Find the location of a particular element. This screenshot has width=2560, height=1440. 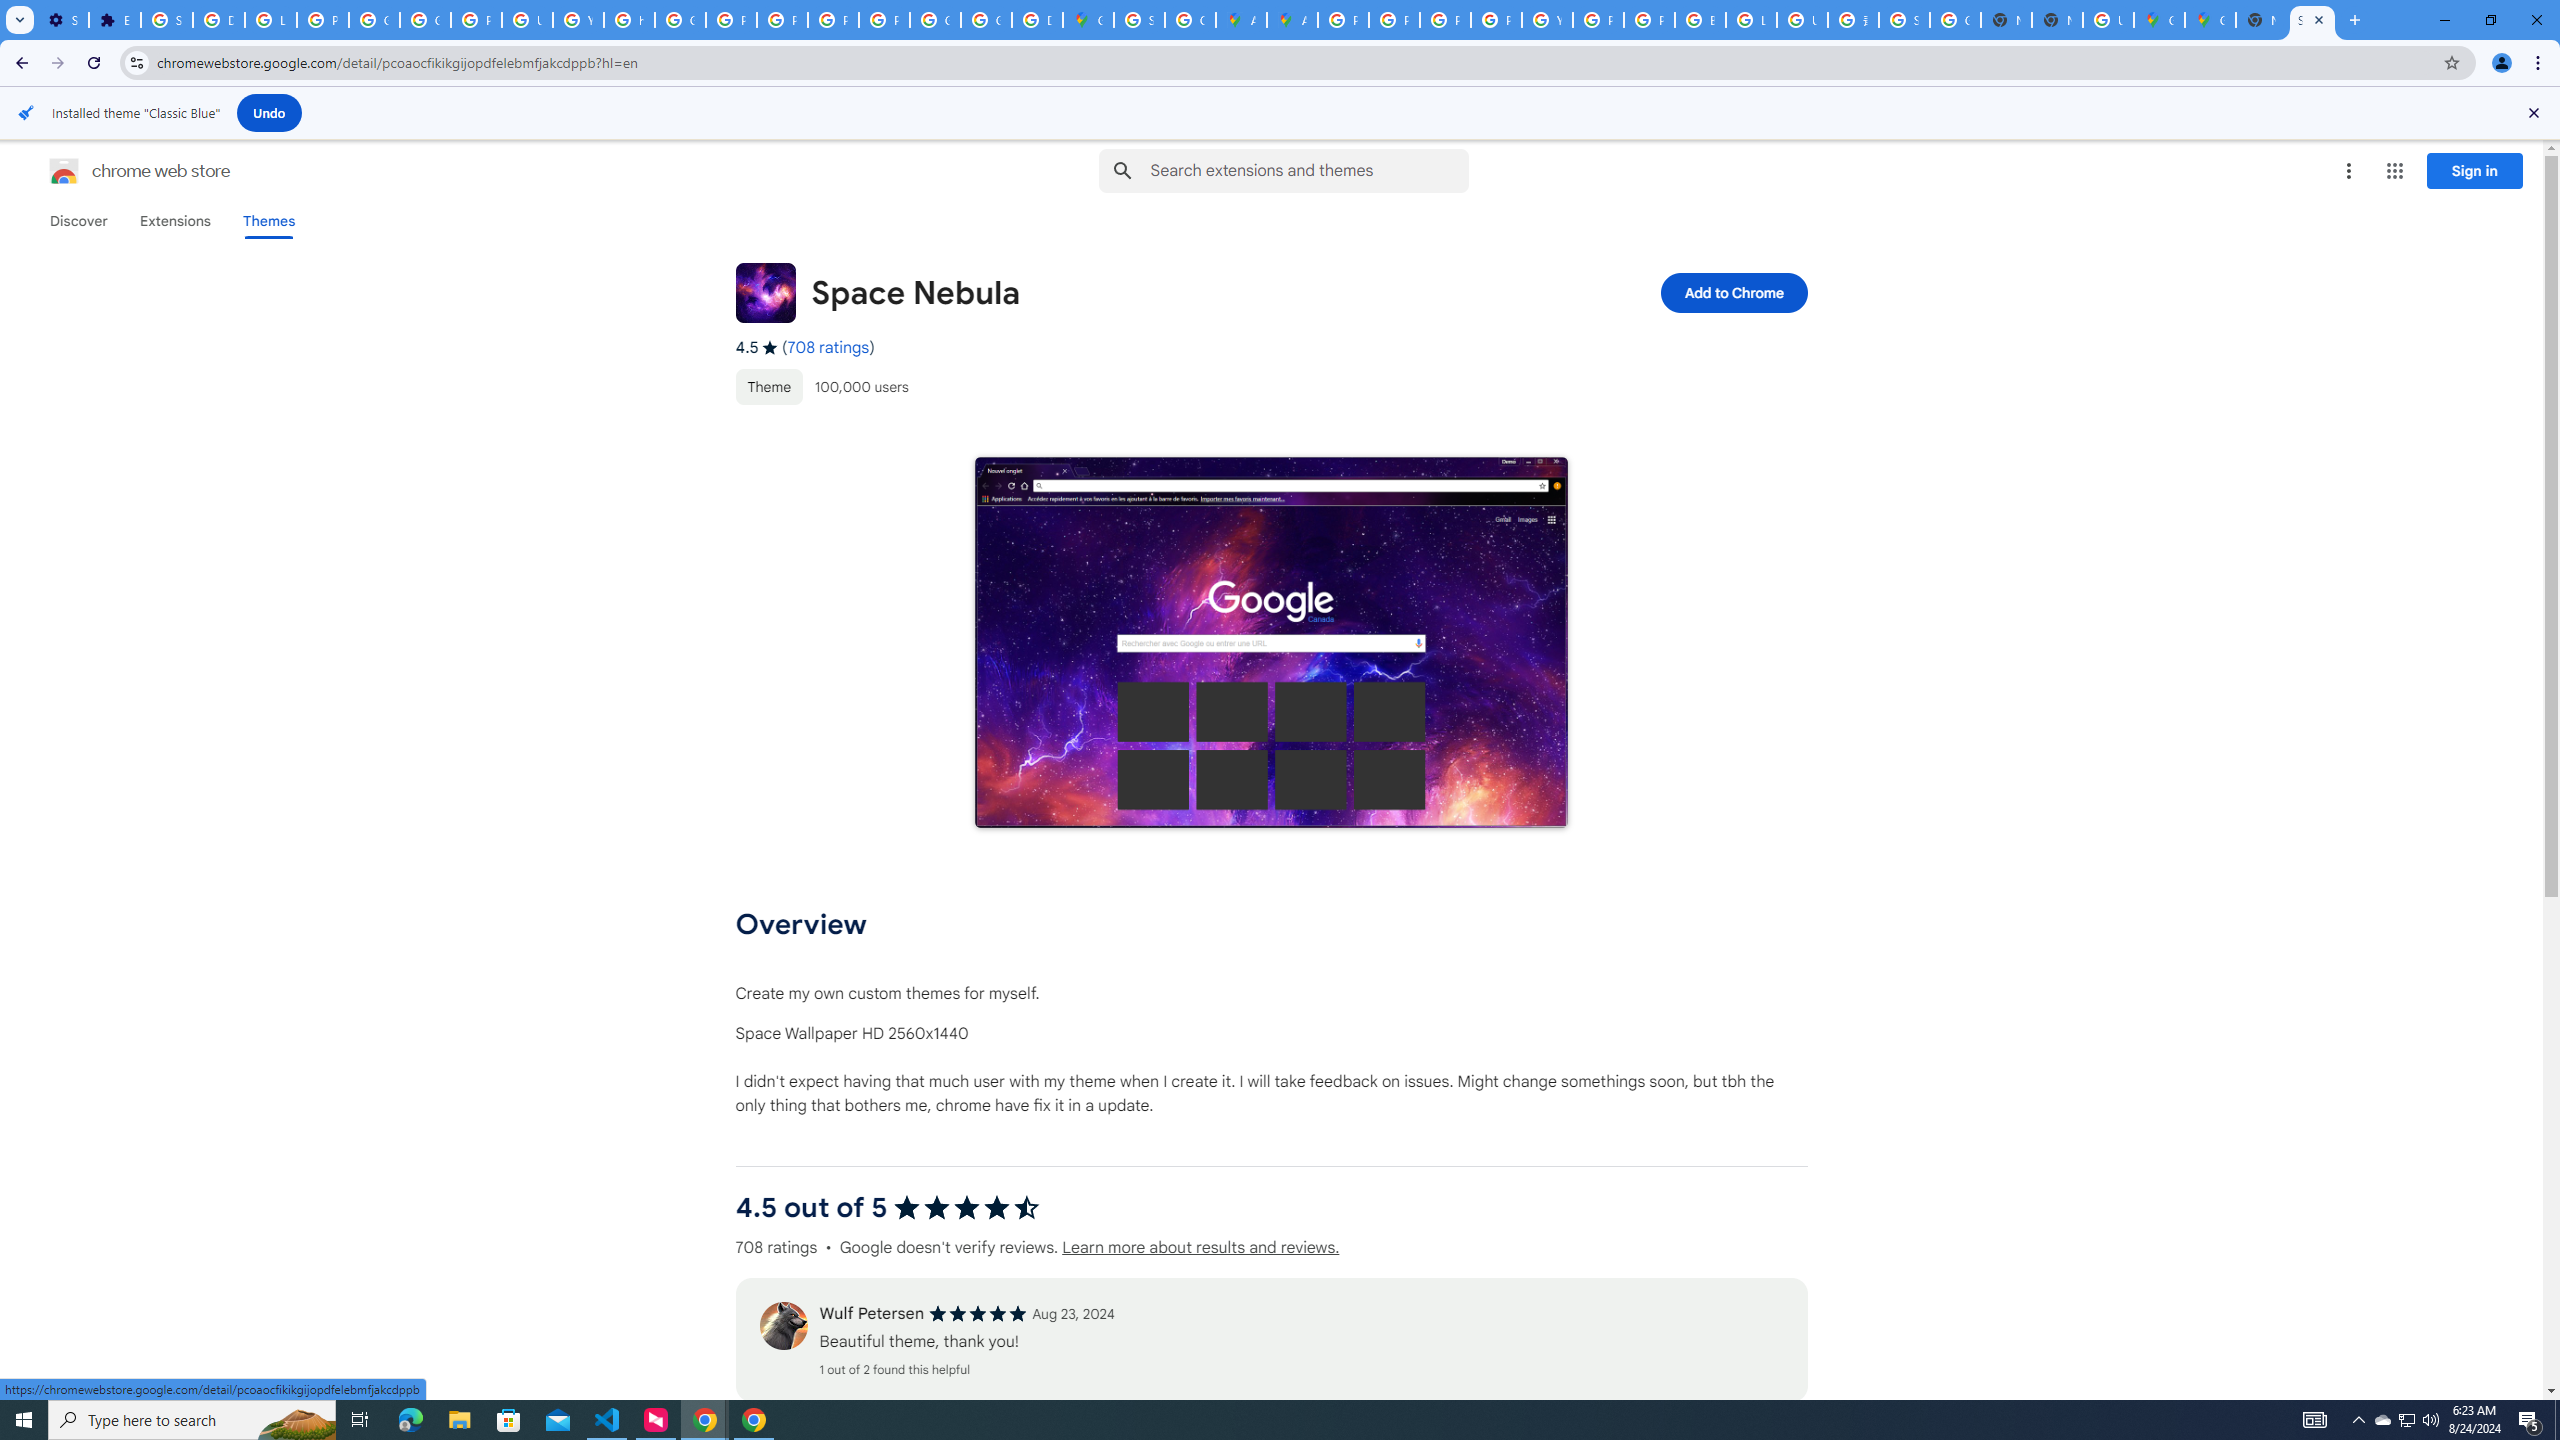

Search input is located at coordinates (1309, 170).